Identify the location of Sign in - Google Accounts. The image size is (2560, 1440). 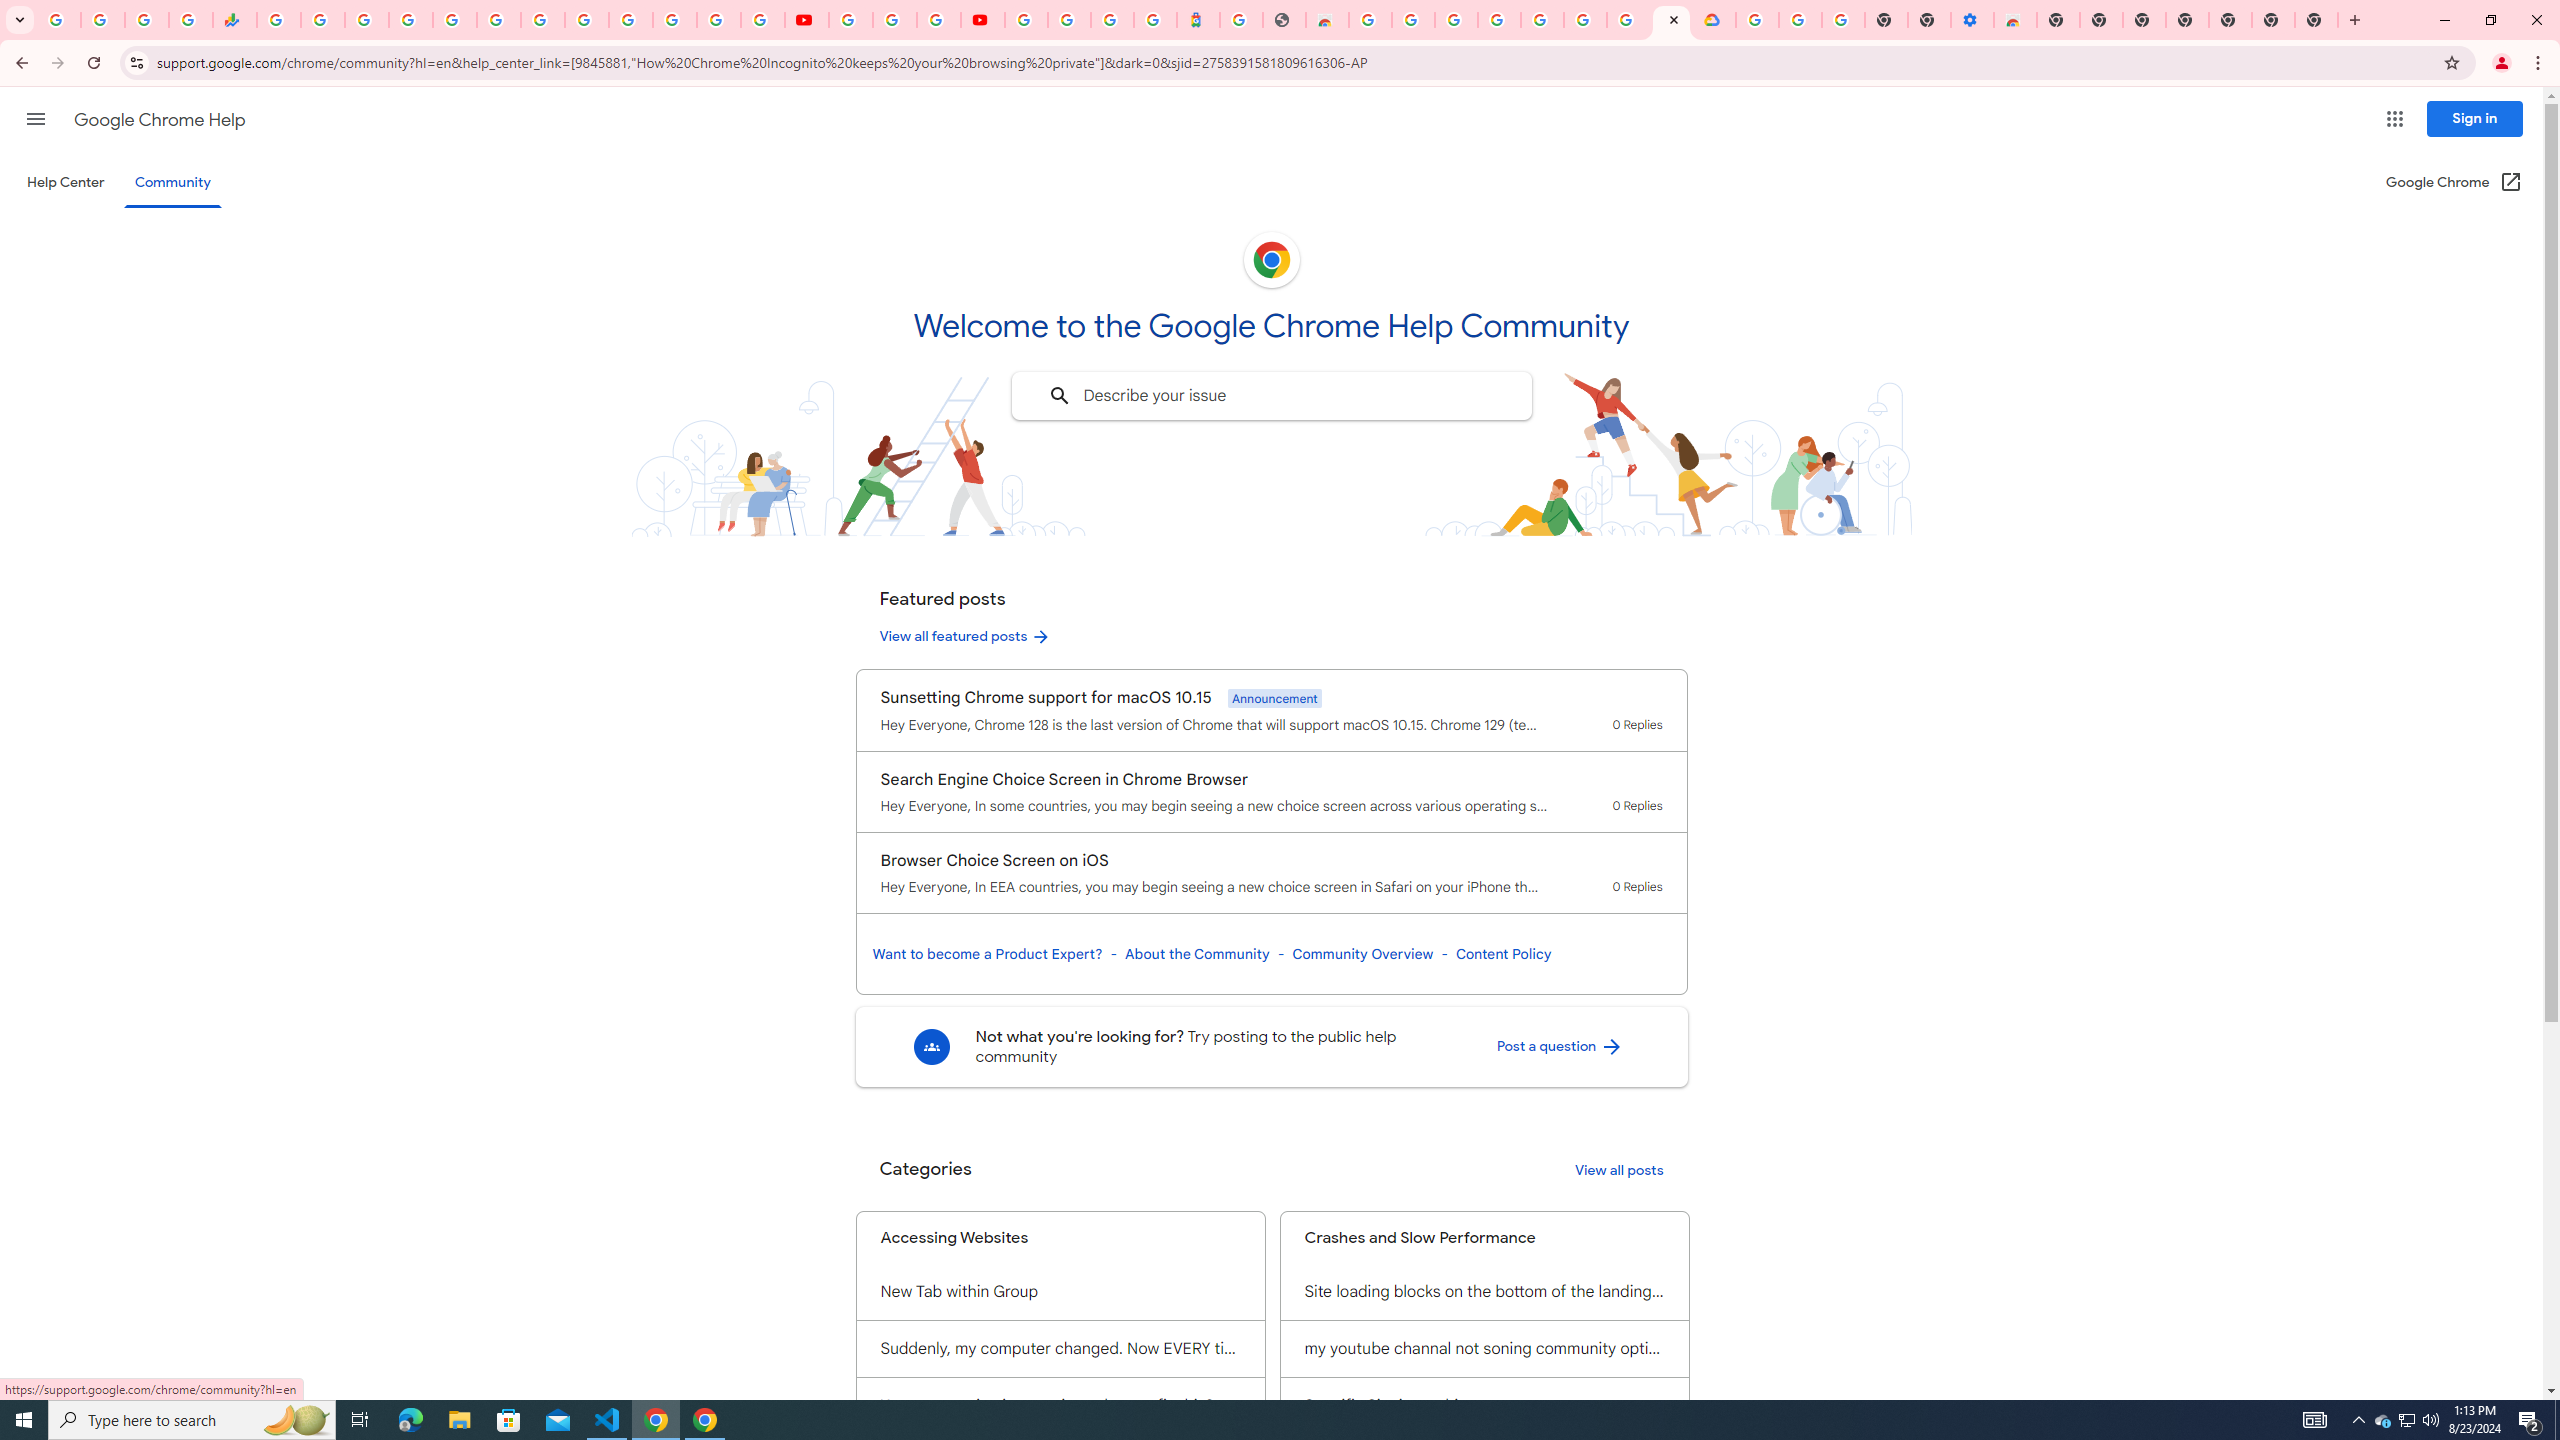
(1070, 20).